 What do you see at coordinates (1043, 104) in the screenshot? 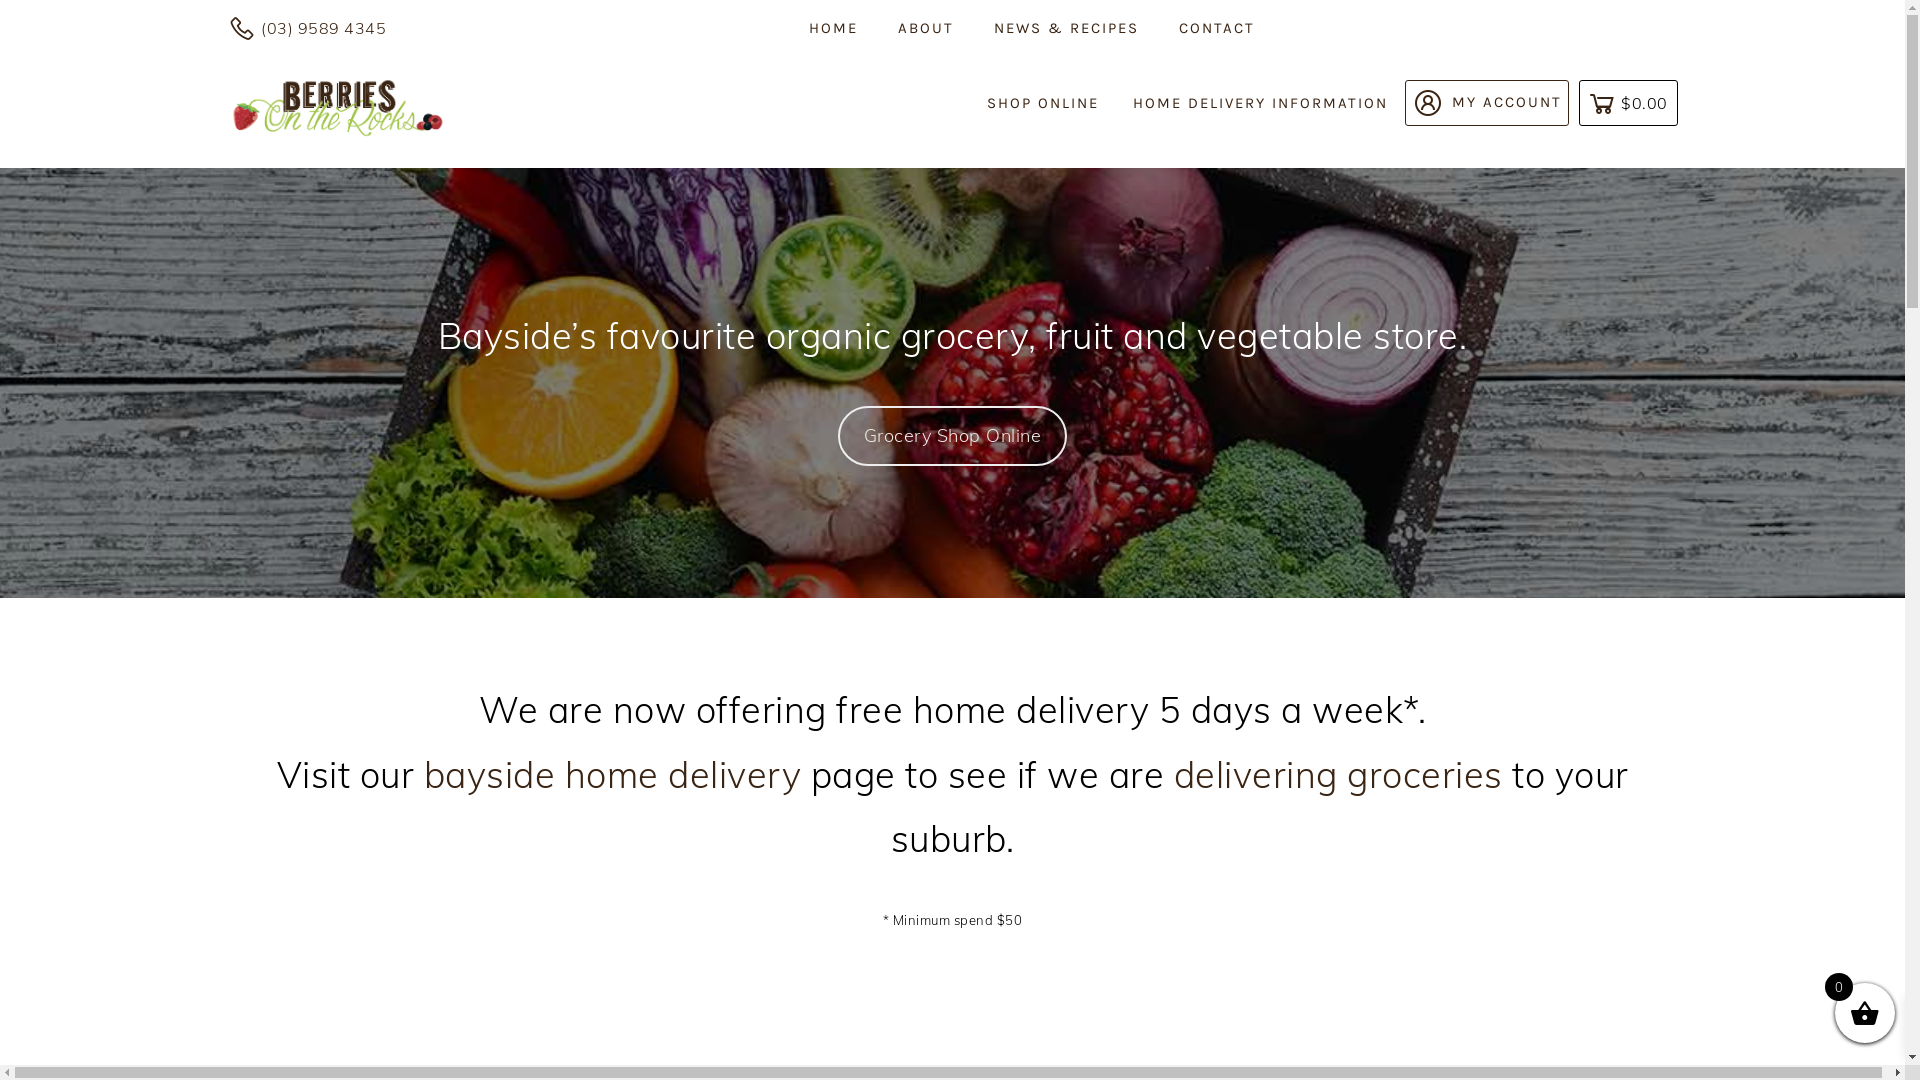
I see `SHOP ONLINE` at bounding box center [1043, 104].